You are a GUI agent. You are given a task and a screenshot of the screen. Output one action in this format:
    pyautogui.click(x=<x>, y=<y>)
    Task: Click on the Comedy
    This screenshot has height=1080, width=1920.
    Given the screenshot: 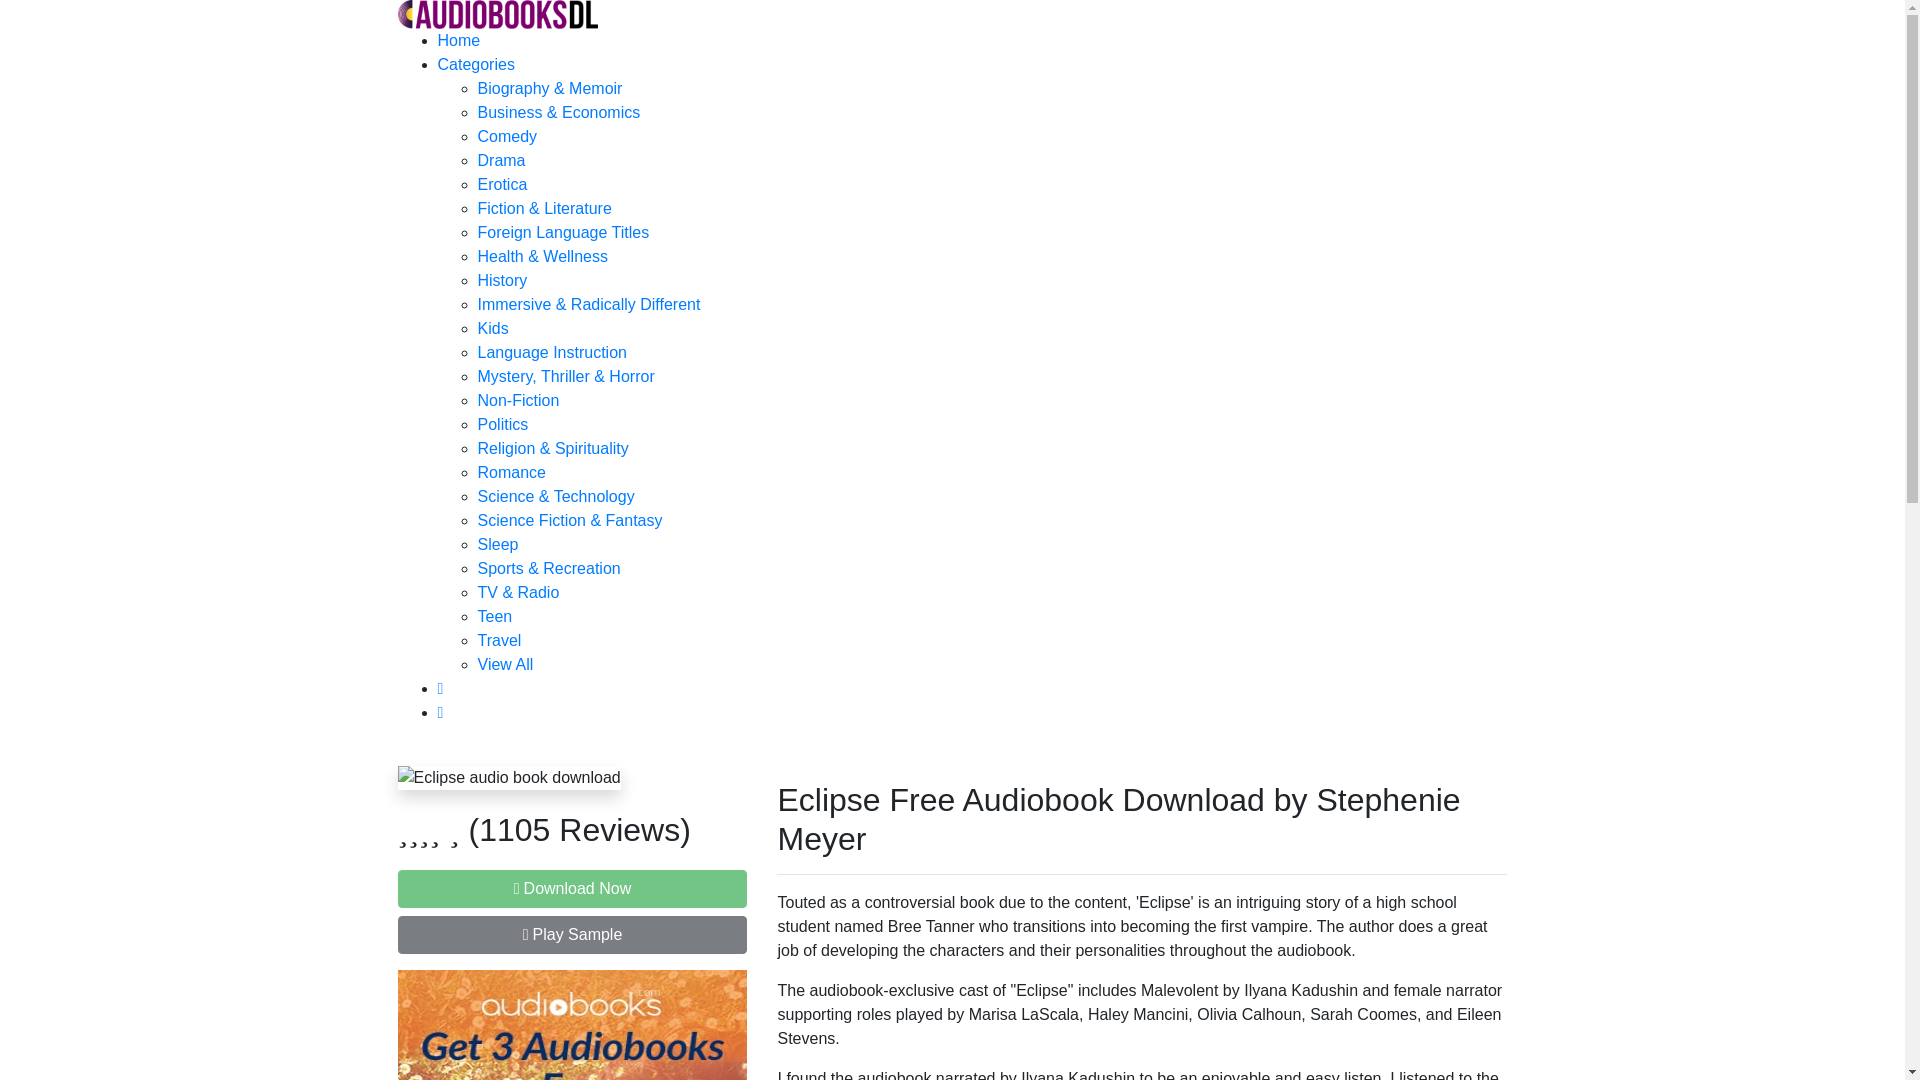 What is the action you would take?
    pyautogui.click(x=508, y=136)
    